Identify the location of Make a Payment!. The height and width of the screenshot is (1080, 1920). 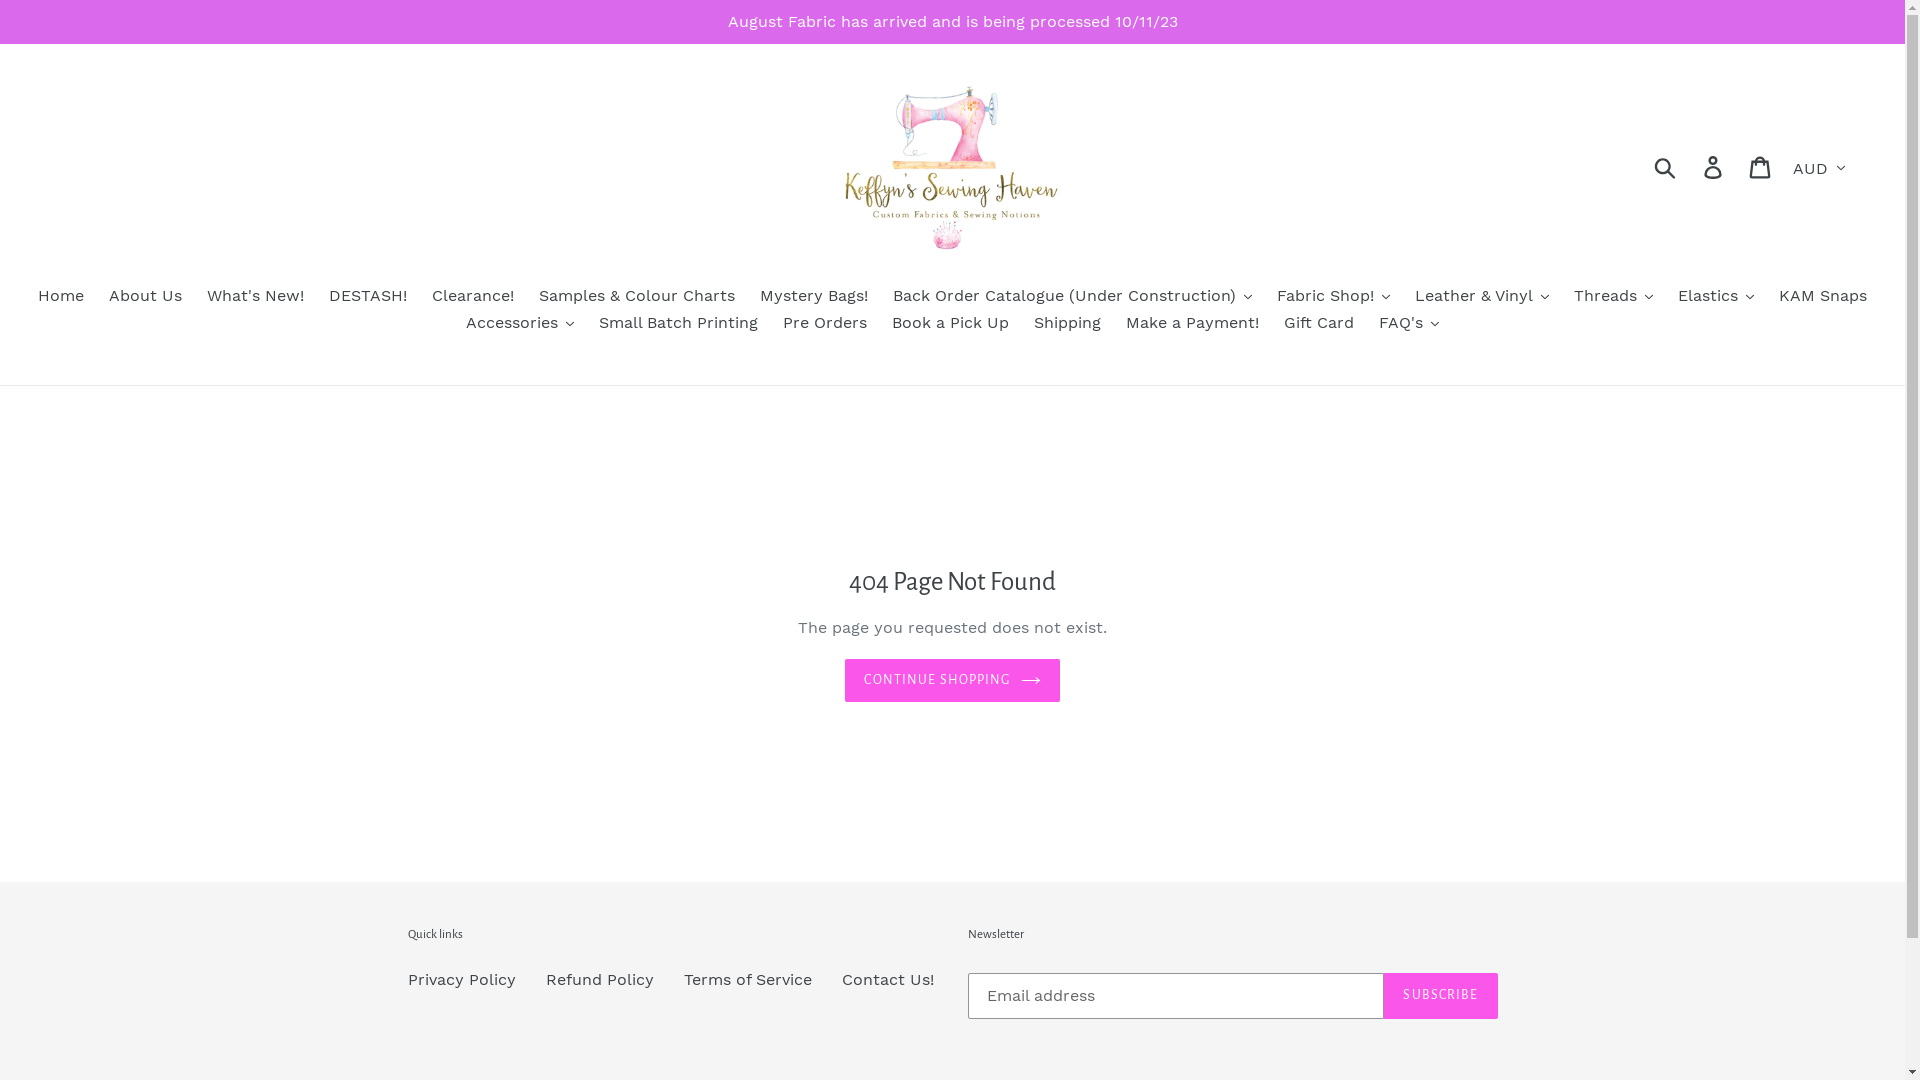
(1192, 324).